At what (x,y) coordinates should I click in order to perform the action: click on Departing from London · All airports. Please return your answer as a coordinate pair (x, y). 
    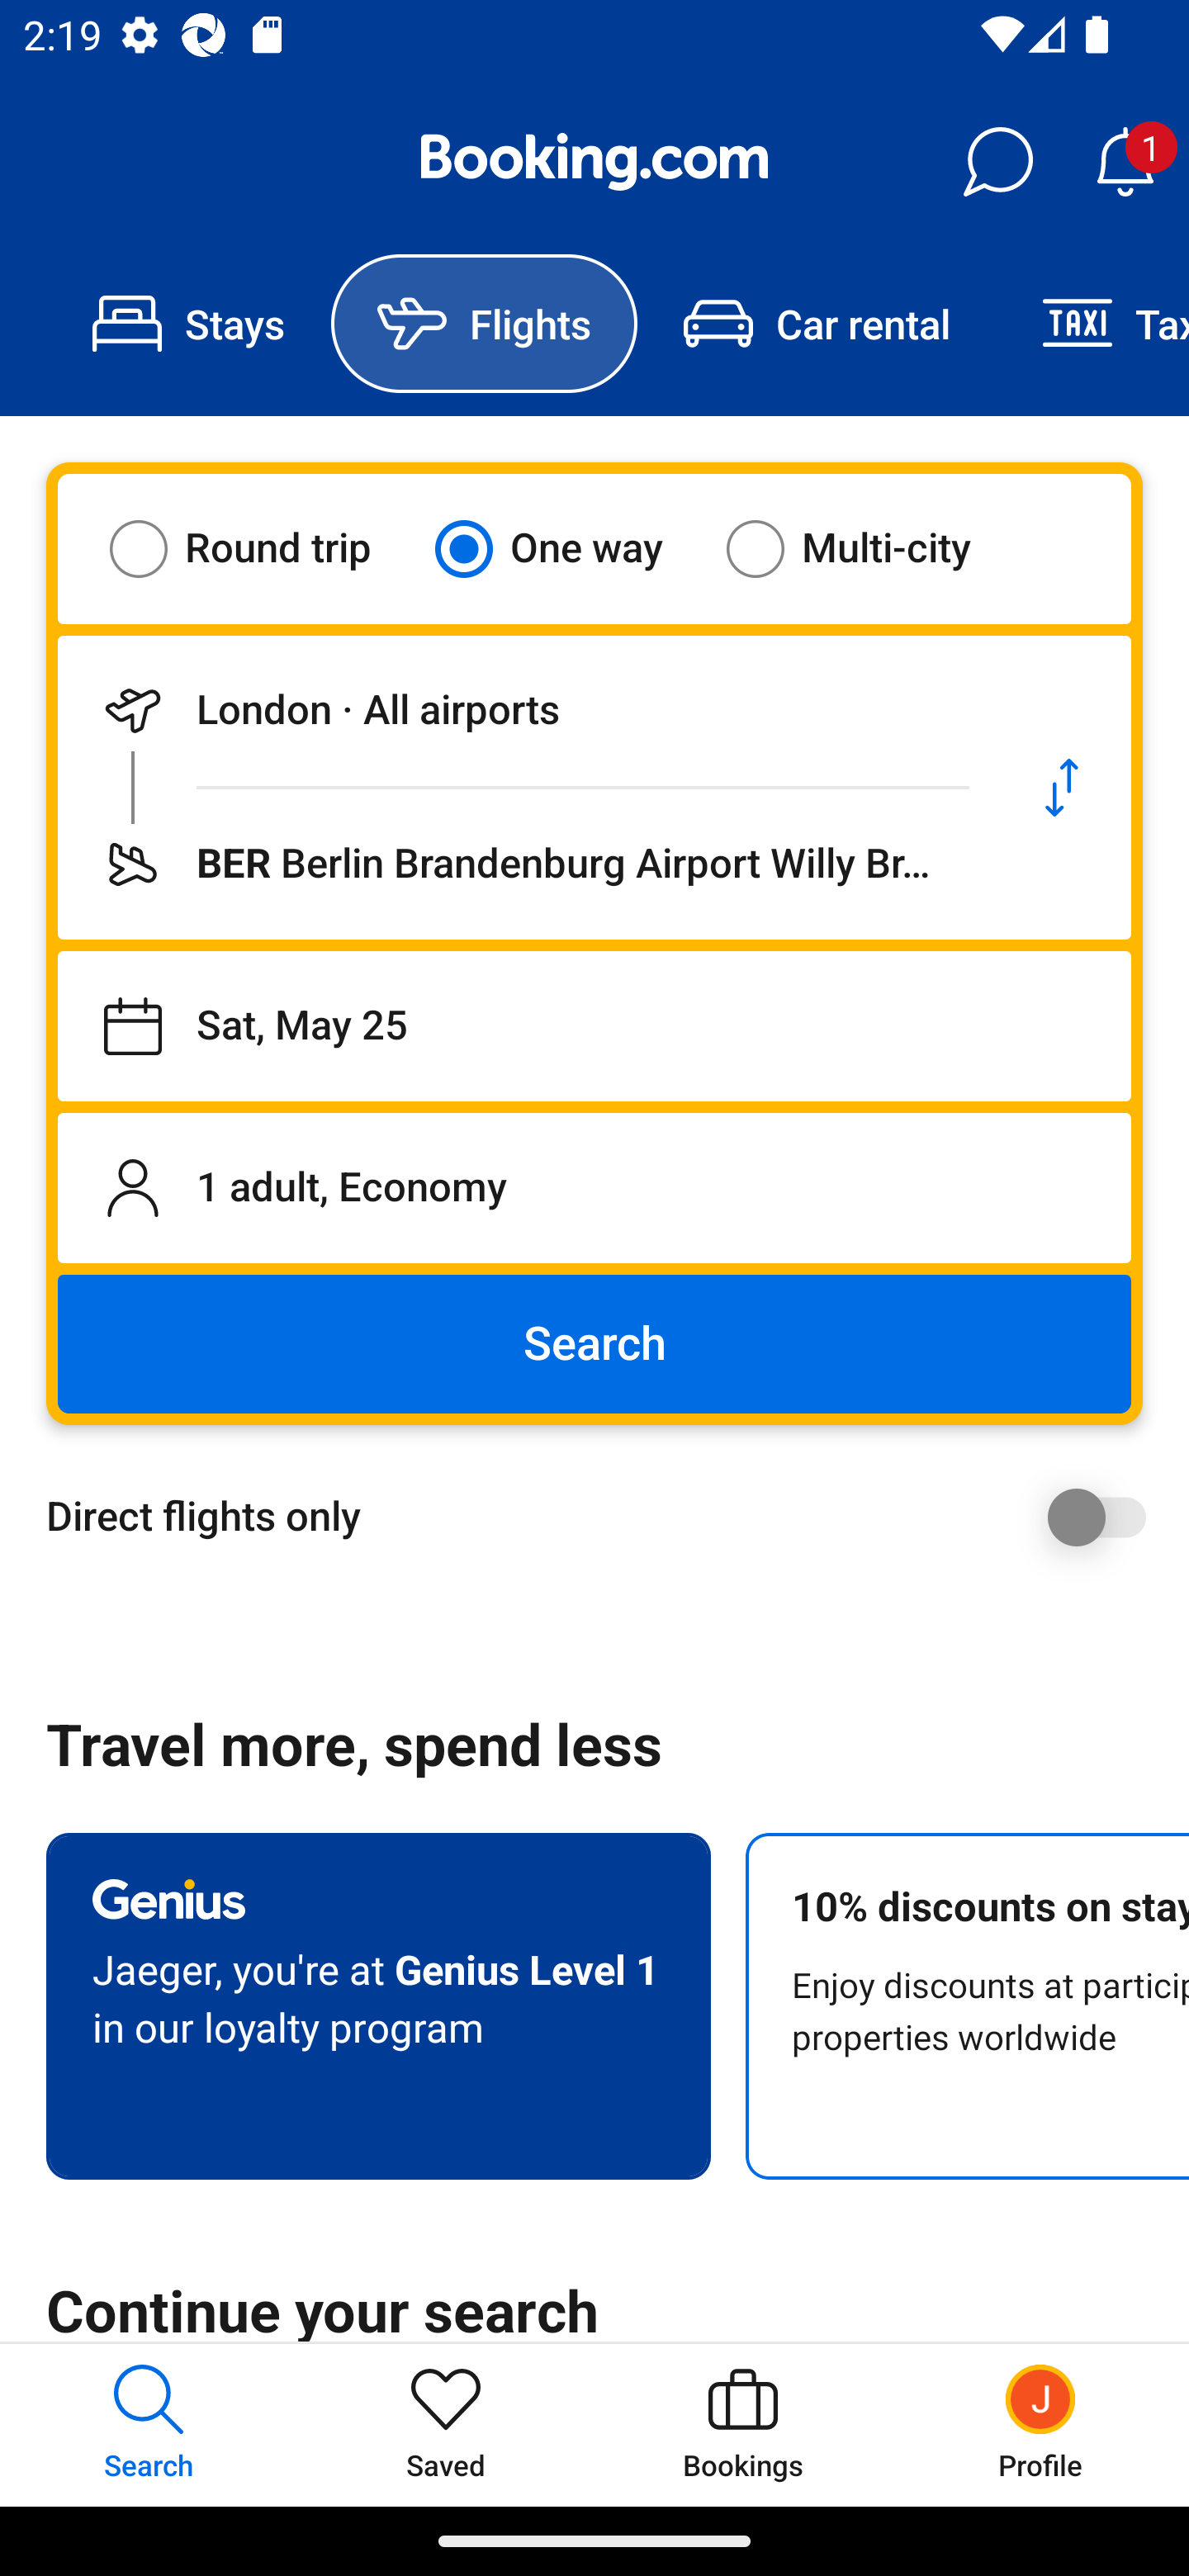
    Looking at the image, I should click on (525, 710).